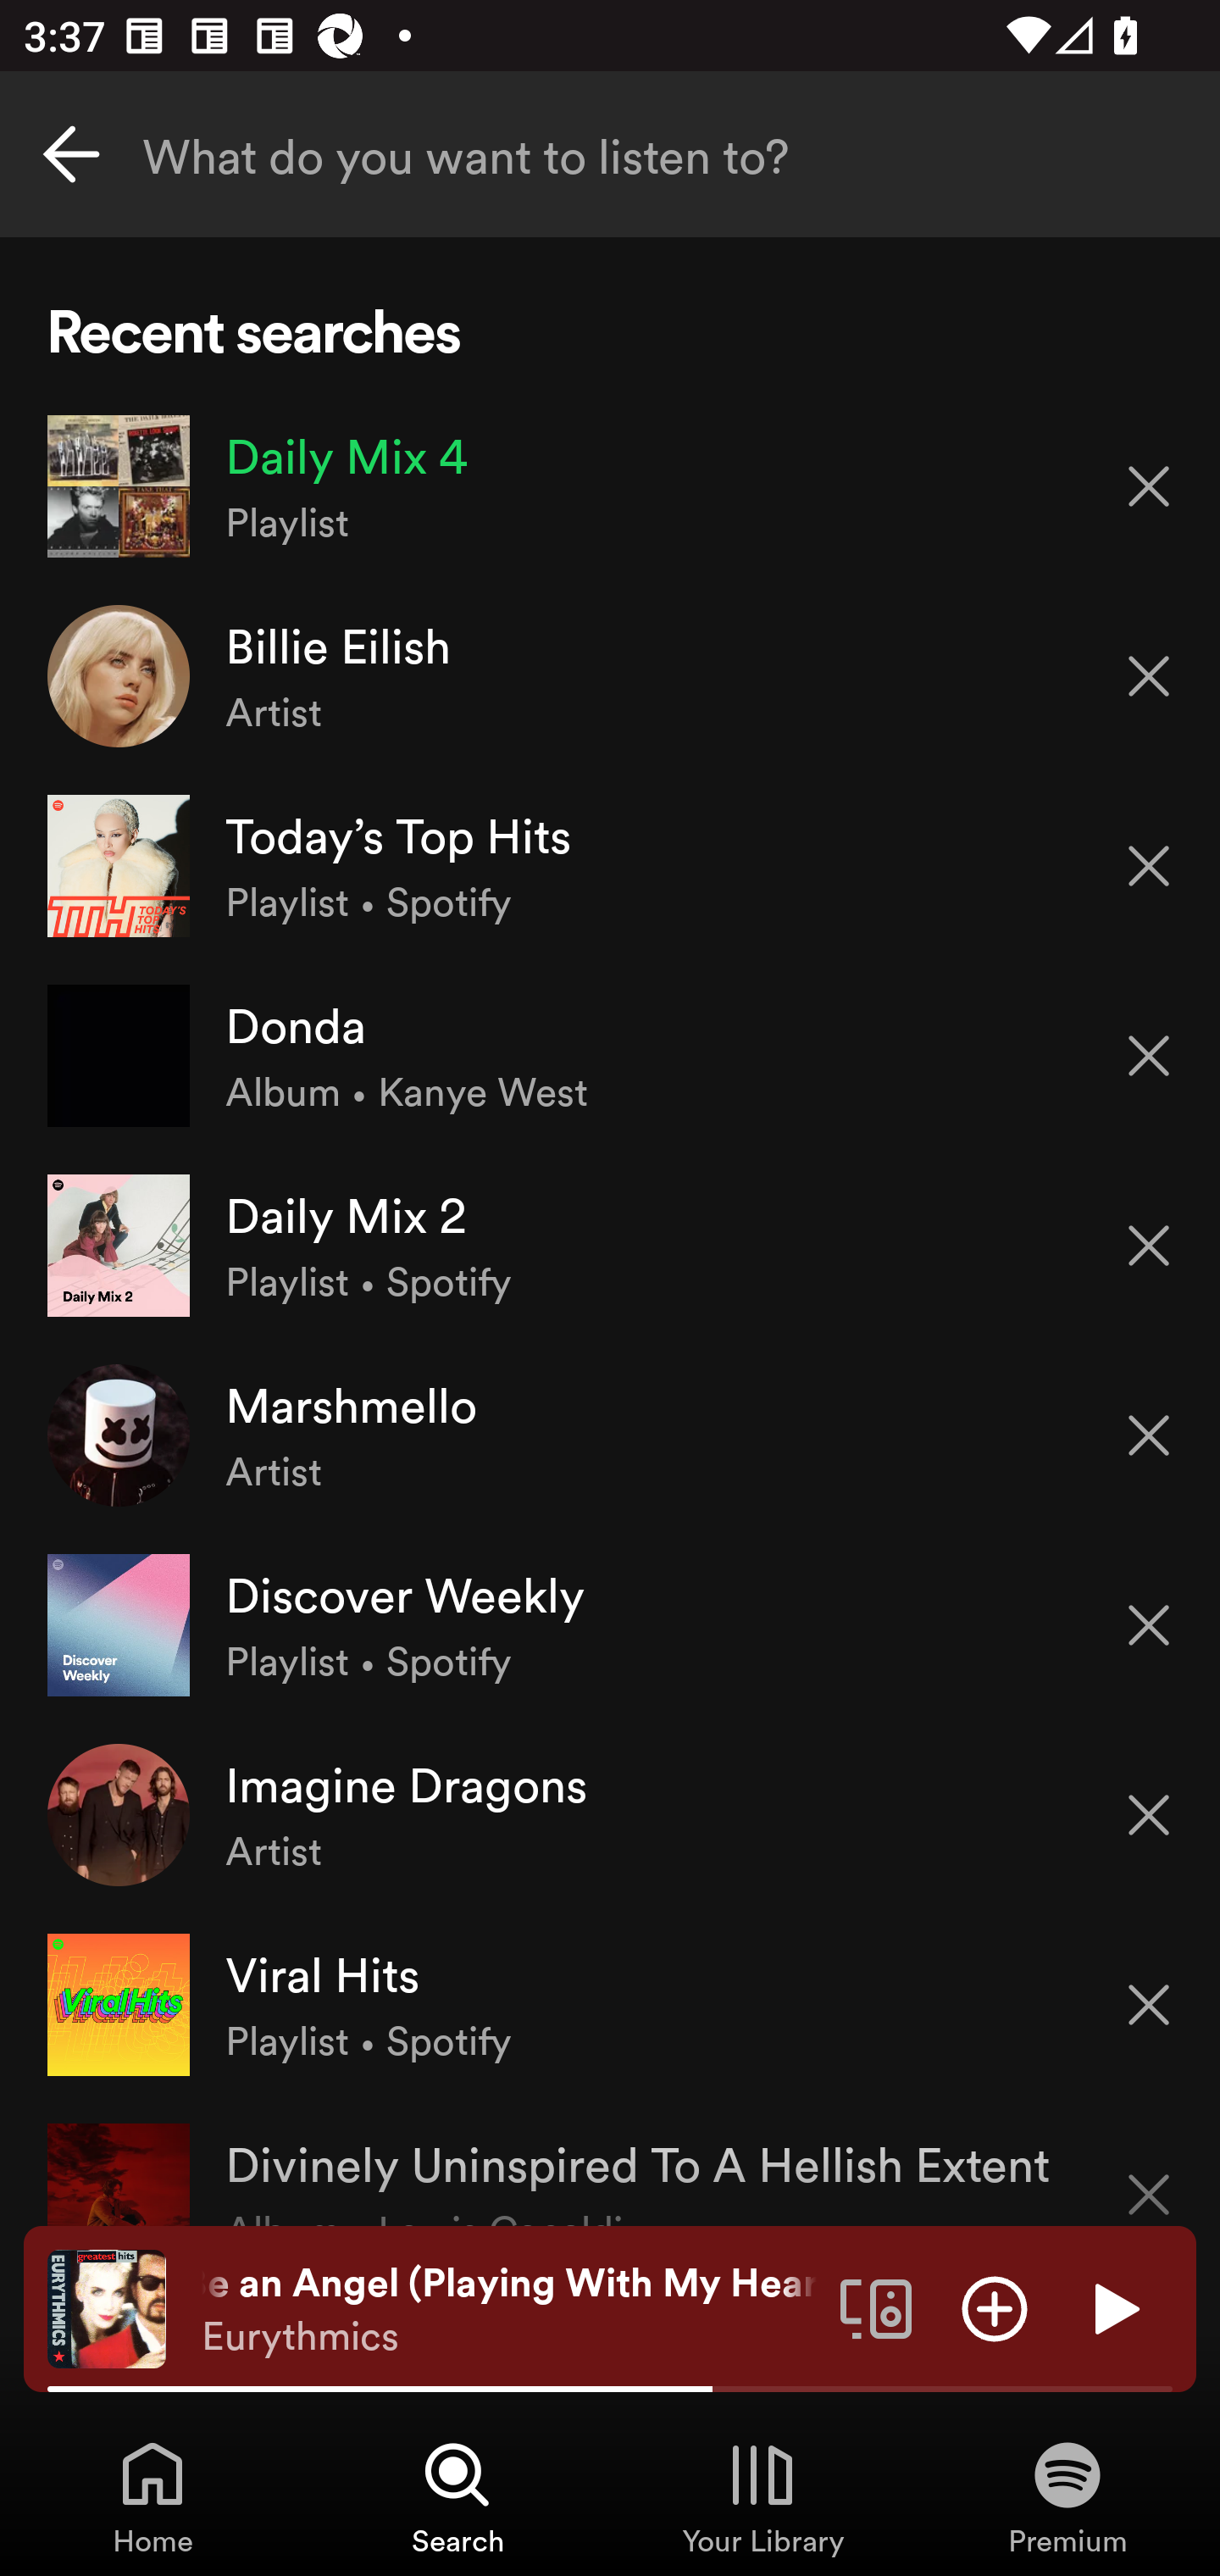 The height and width of the screenshot is (2576, 1220). What do you see at coordinates (762, 2496) in the screenshot?
I see `Your Library, Tab 3 of 4 Your Library Your Library` at bounding box center [762, 2496].